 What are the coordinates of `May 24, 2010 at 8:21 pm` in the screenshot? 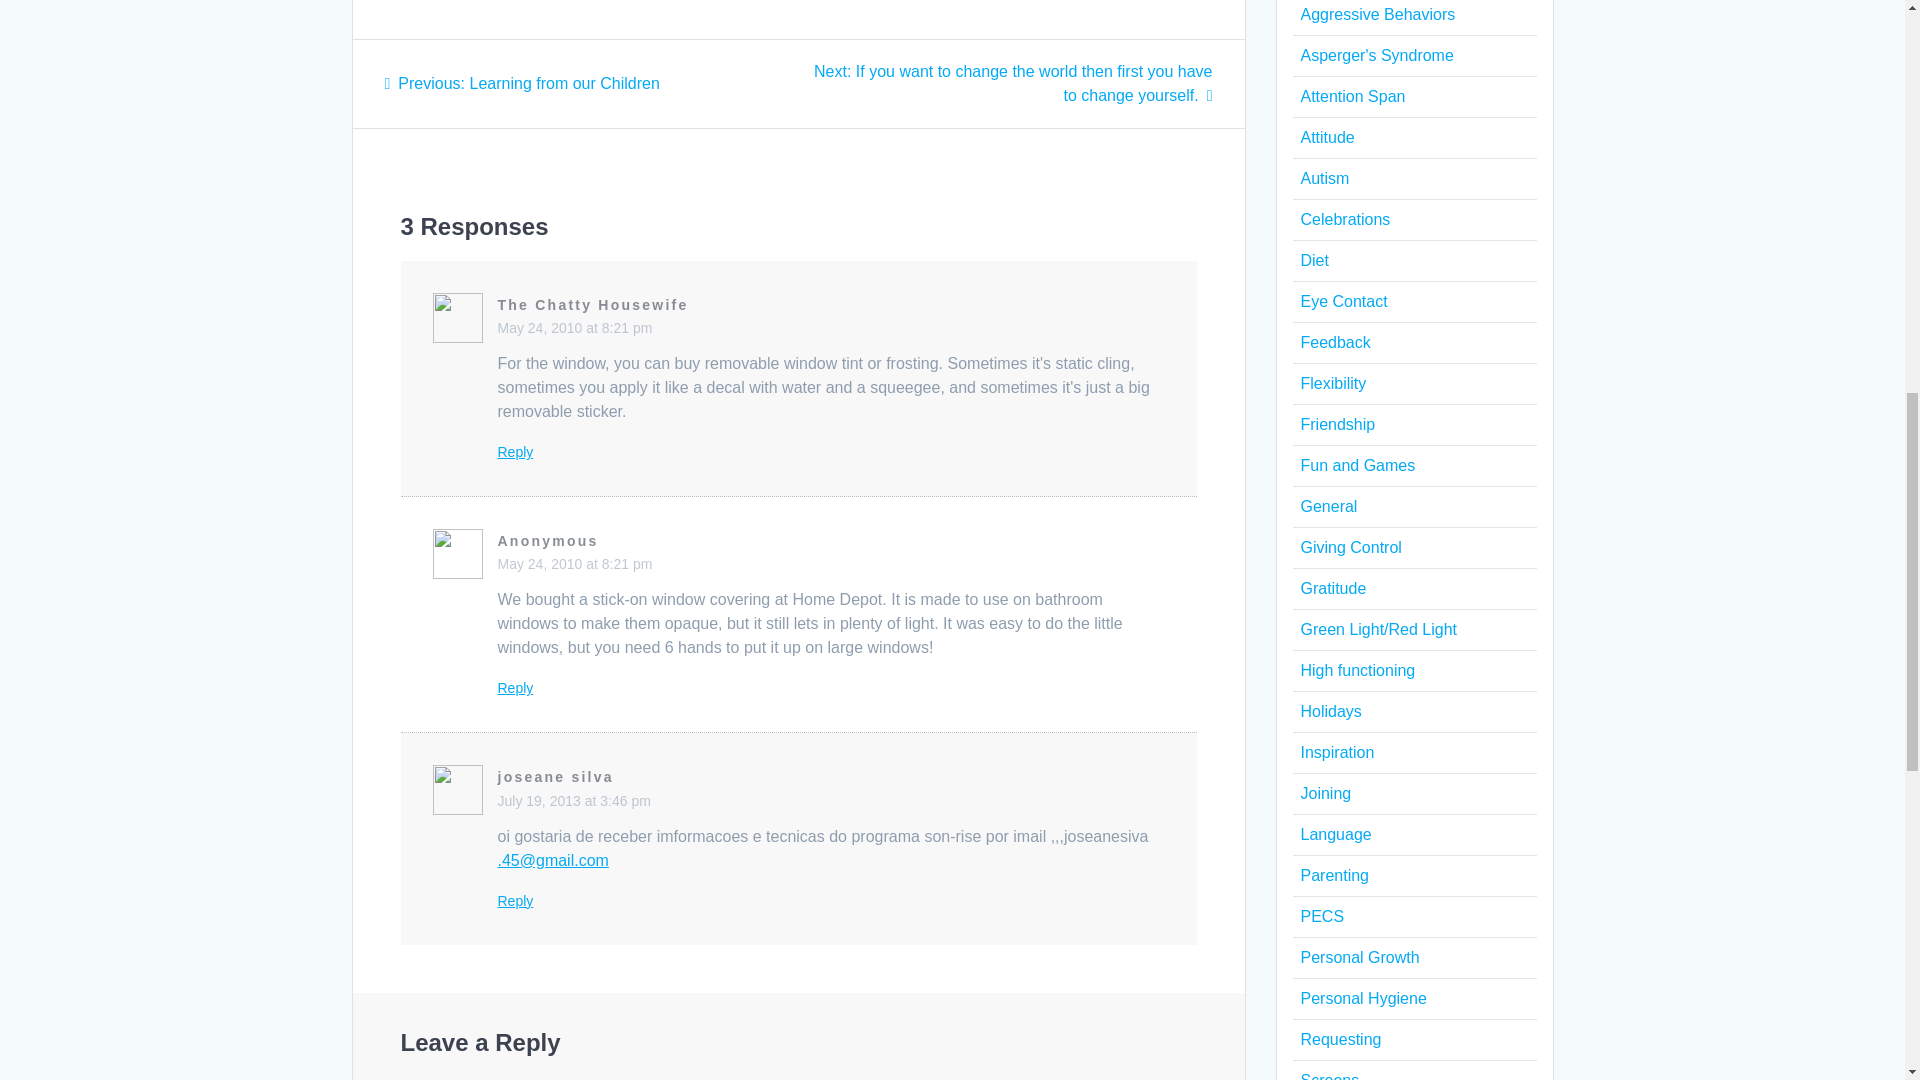 It's located at (574, 327).